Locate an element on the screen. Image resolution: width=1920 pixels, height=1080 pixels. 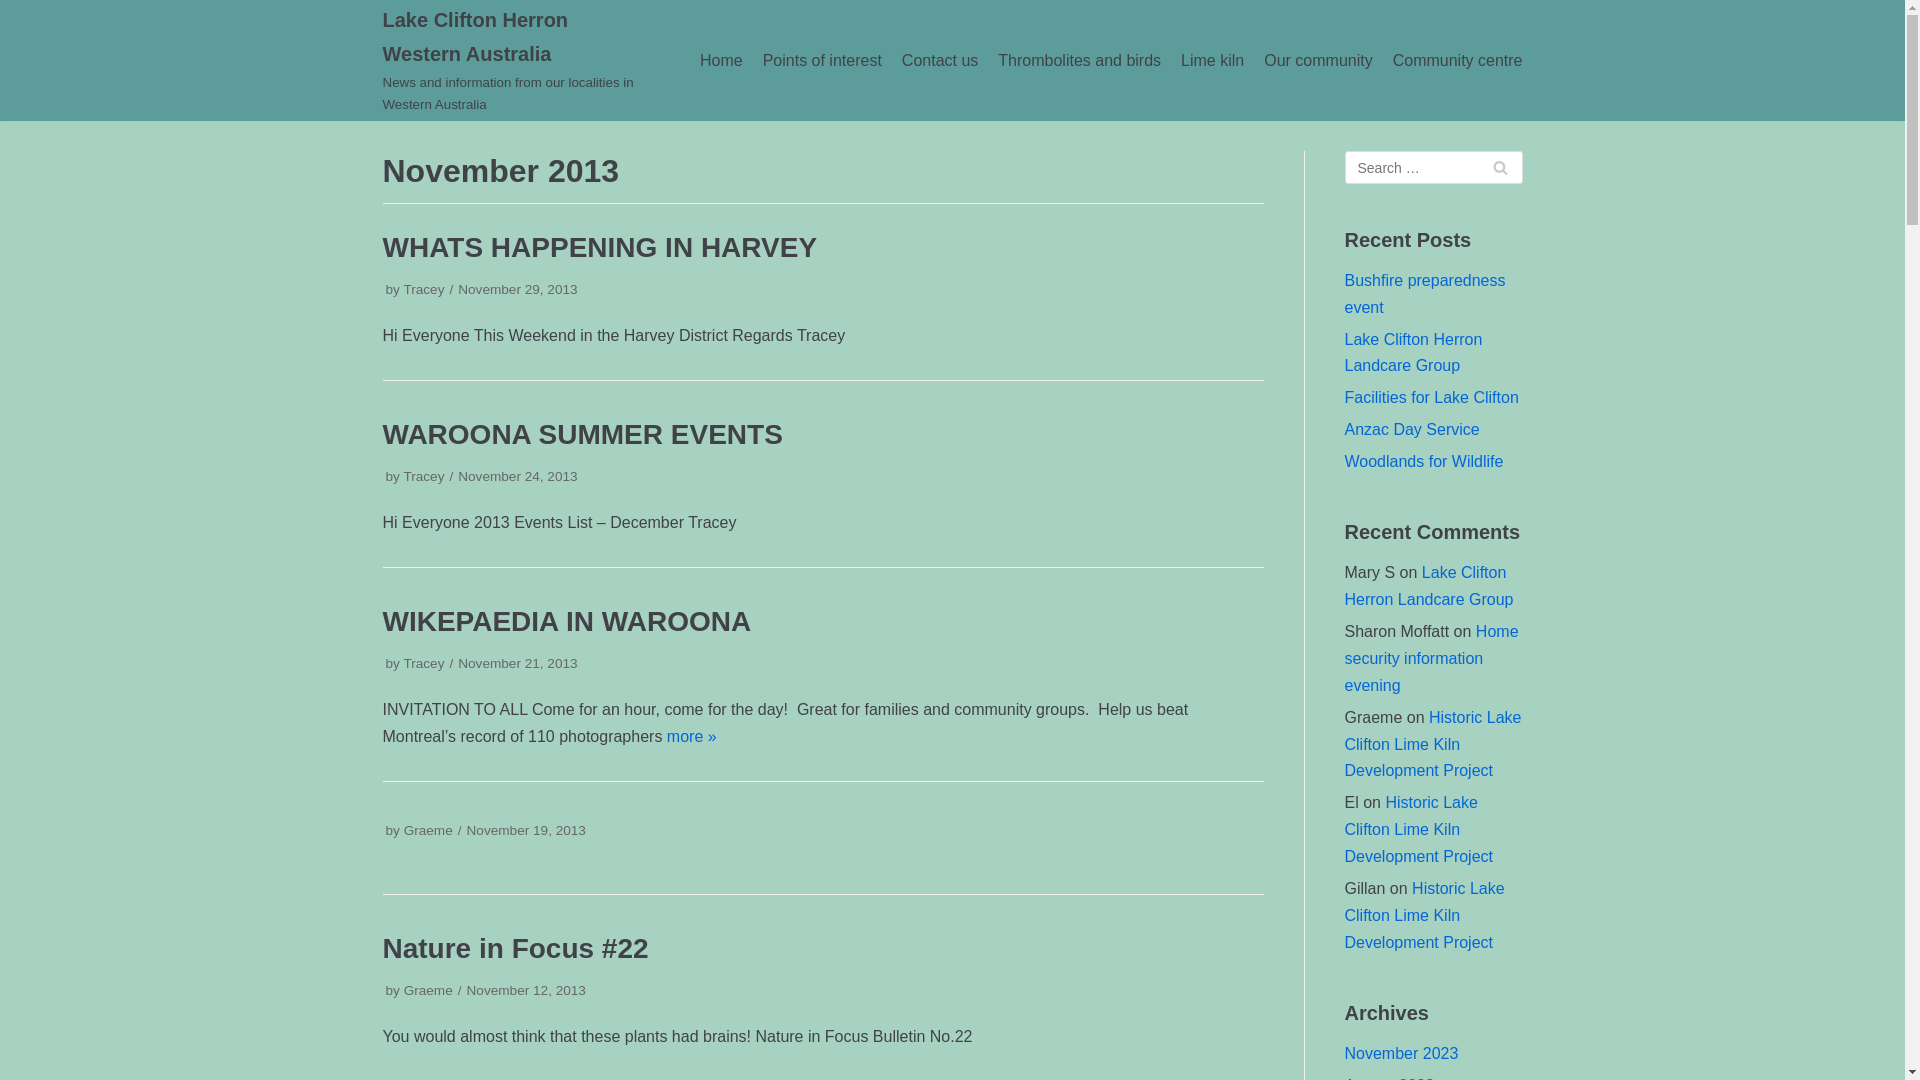
Home is located at coordinates (722, 61).